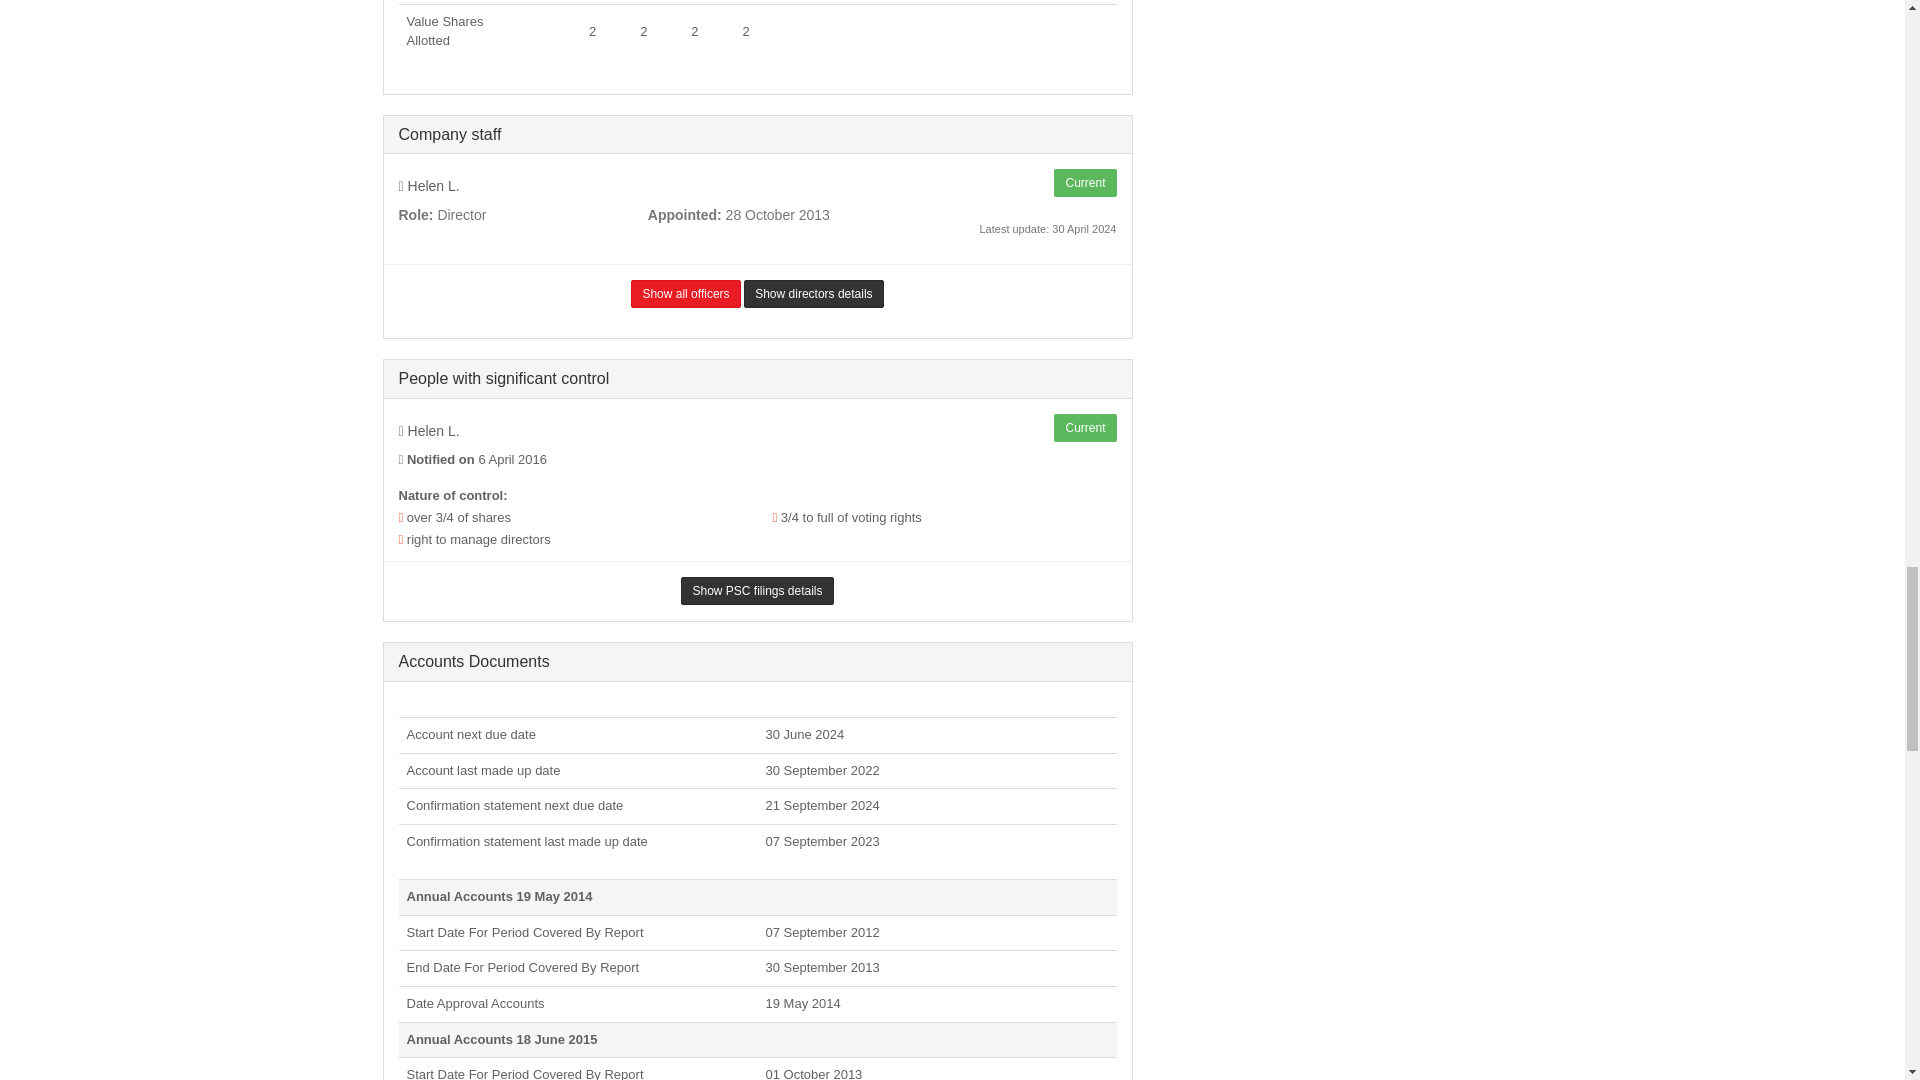 The image size is (1920, 1080). I want to click on Show PSC filings details, so click(757, 590).